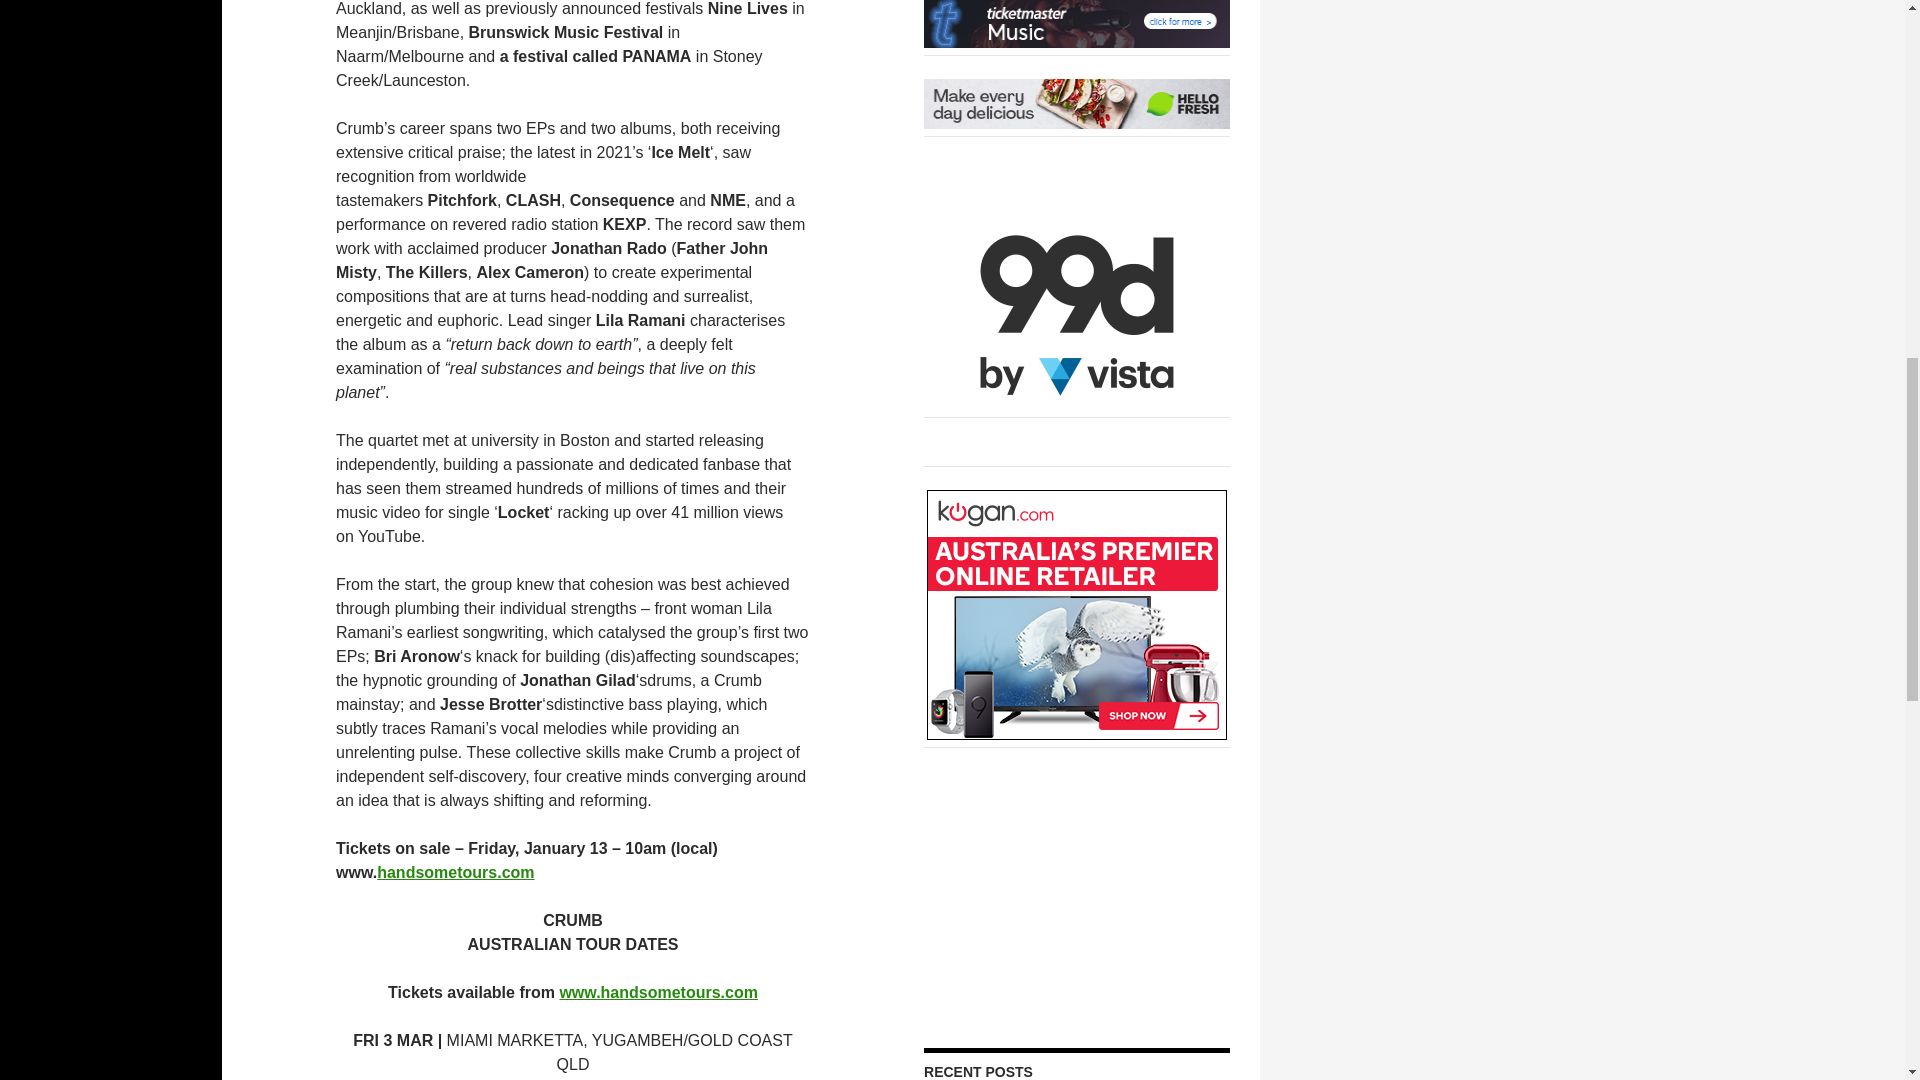  I want to click on www.handsometours.com, so click(658, 992).